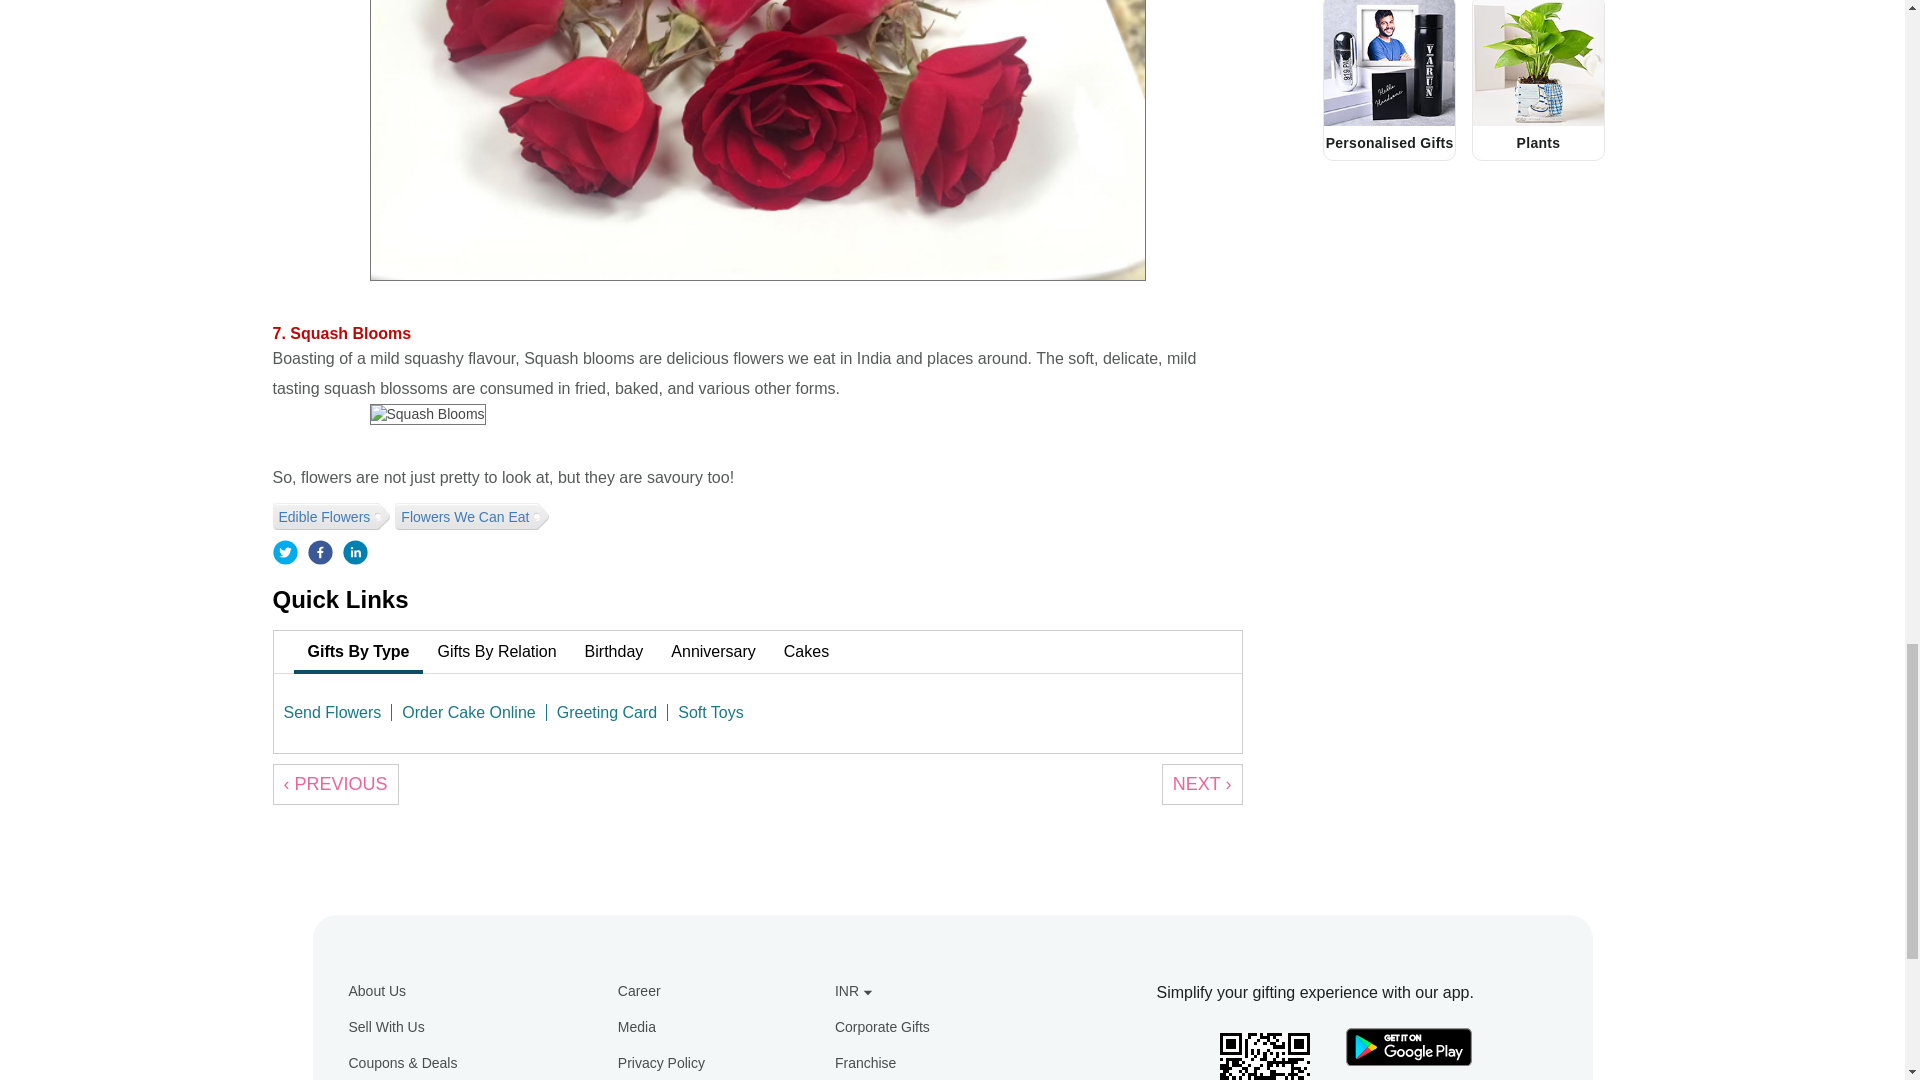  What do you see at coordinates (614, 651) in the screenshot?
I see `Birthday` at bounding box center [614, 651].